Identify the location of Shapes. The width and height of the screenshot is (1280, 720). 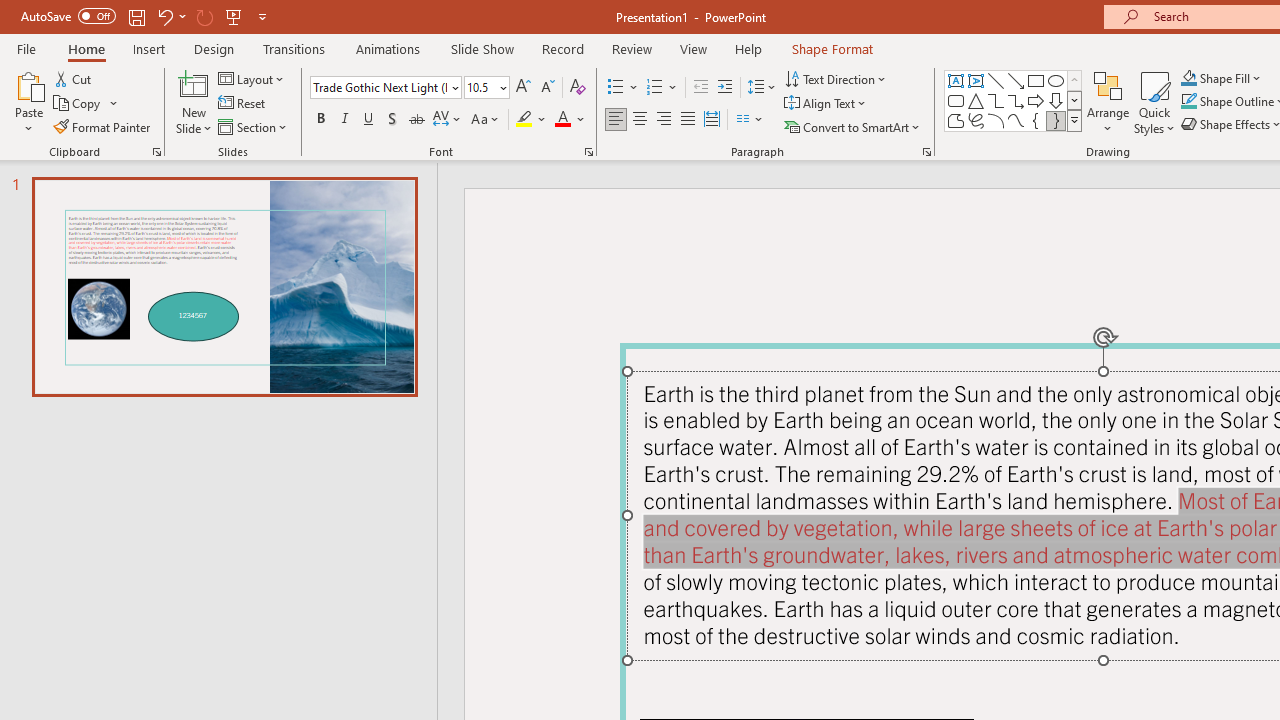
(1074, 120).